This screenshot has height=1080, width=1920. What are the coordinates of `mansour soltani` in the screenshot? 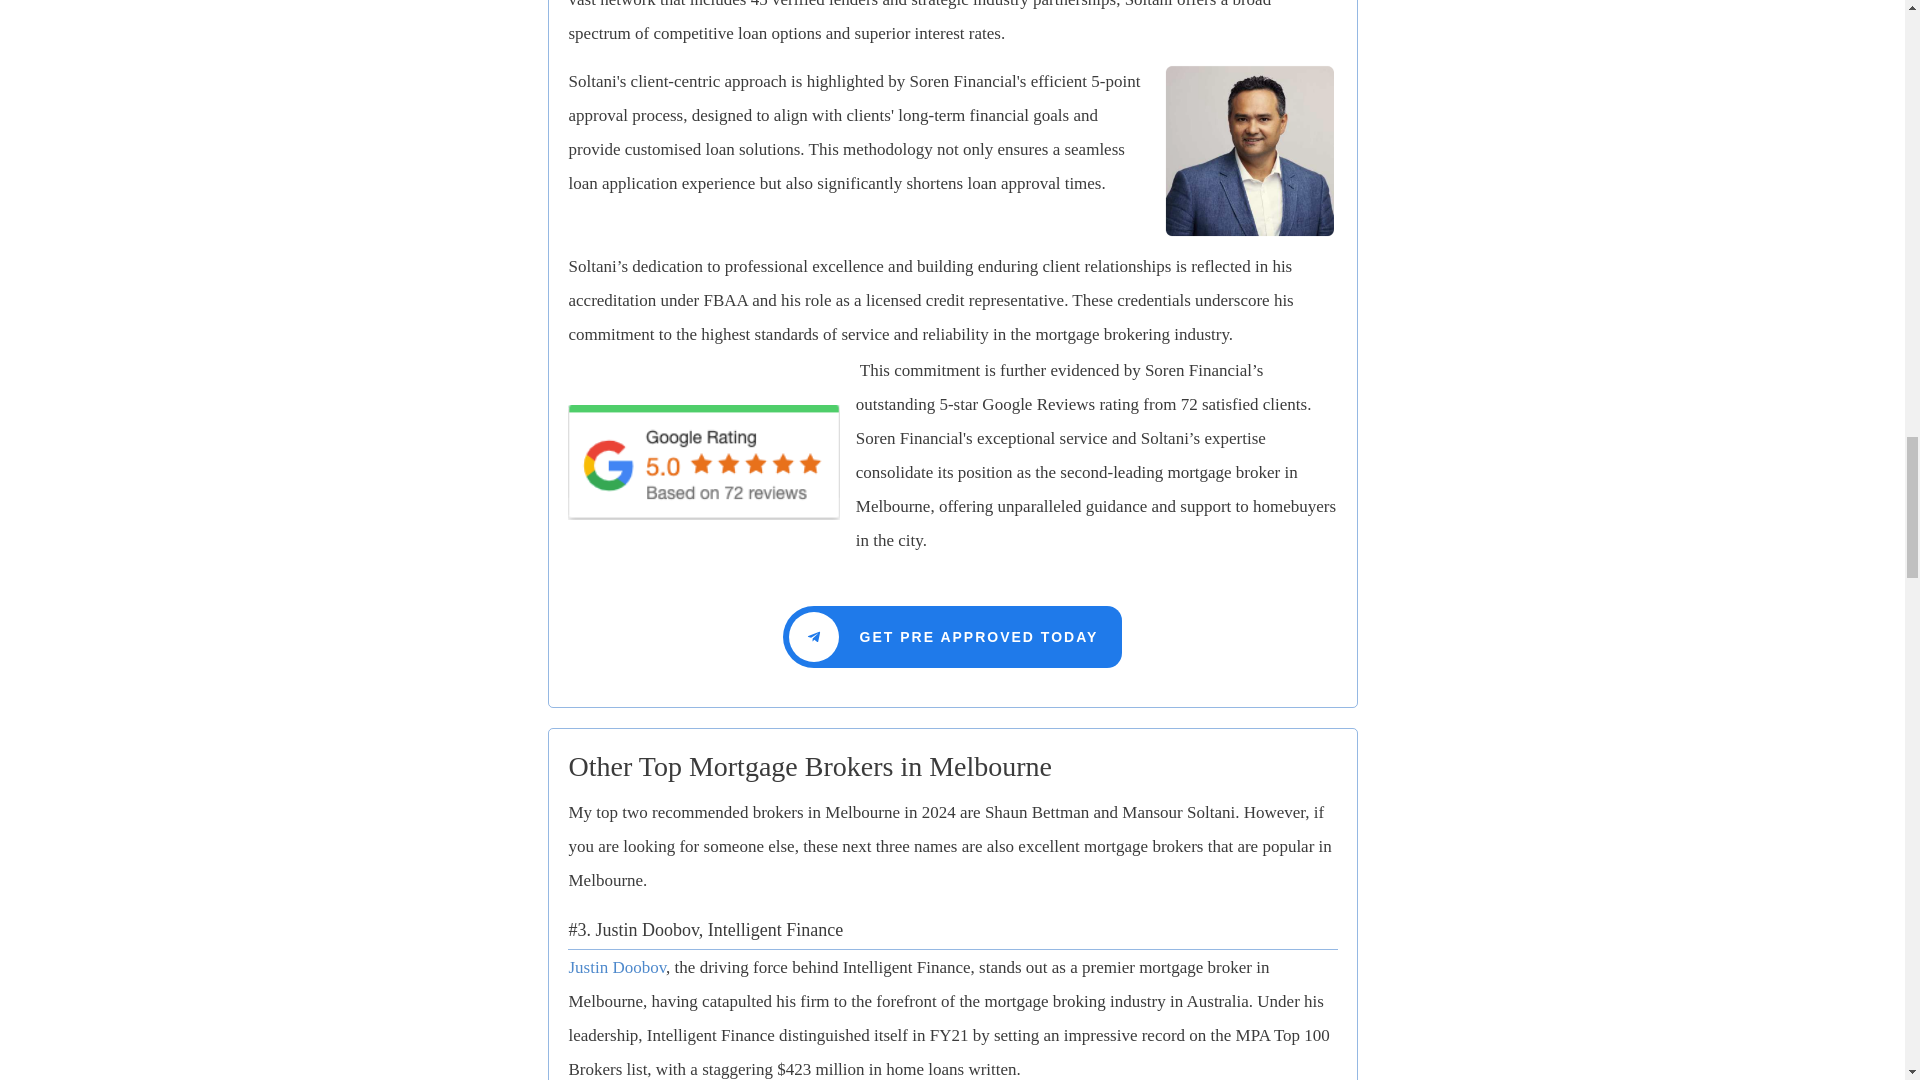 It's located at (1250, 150).